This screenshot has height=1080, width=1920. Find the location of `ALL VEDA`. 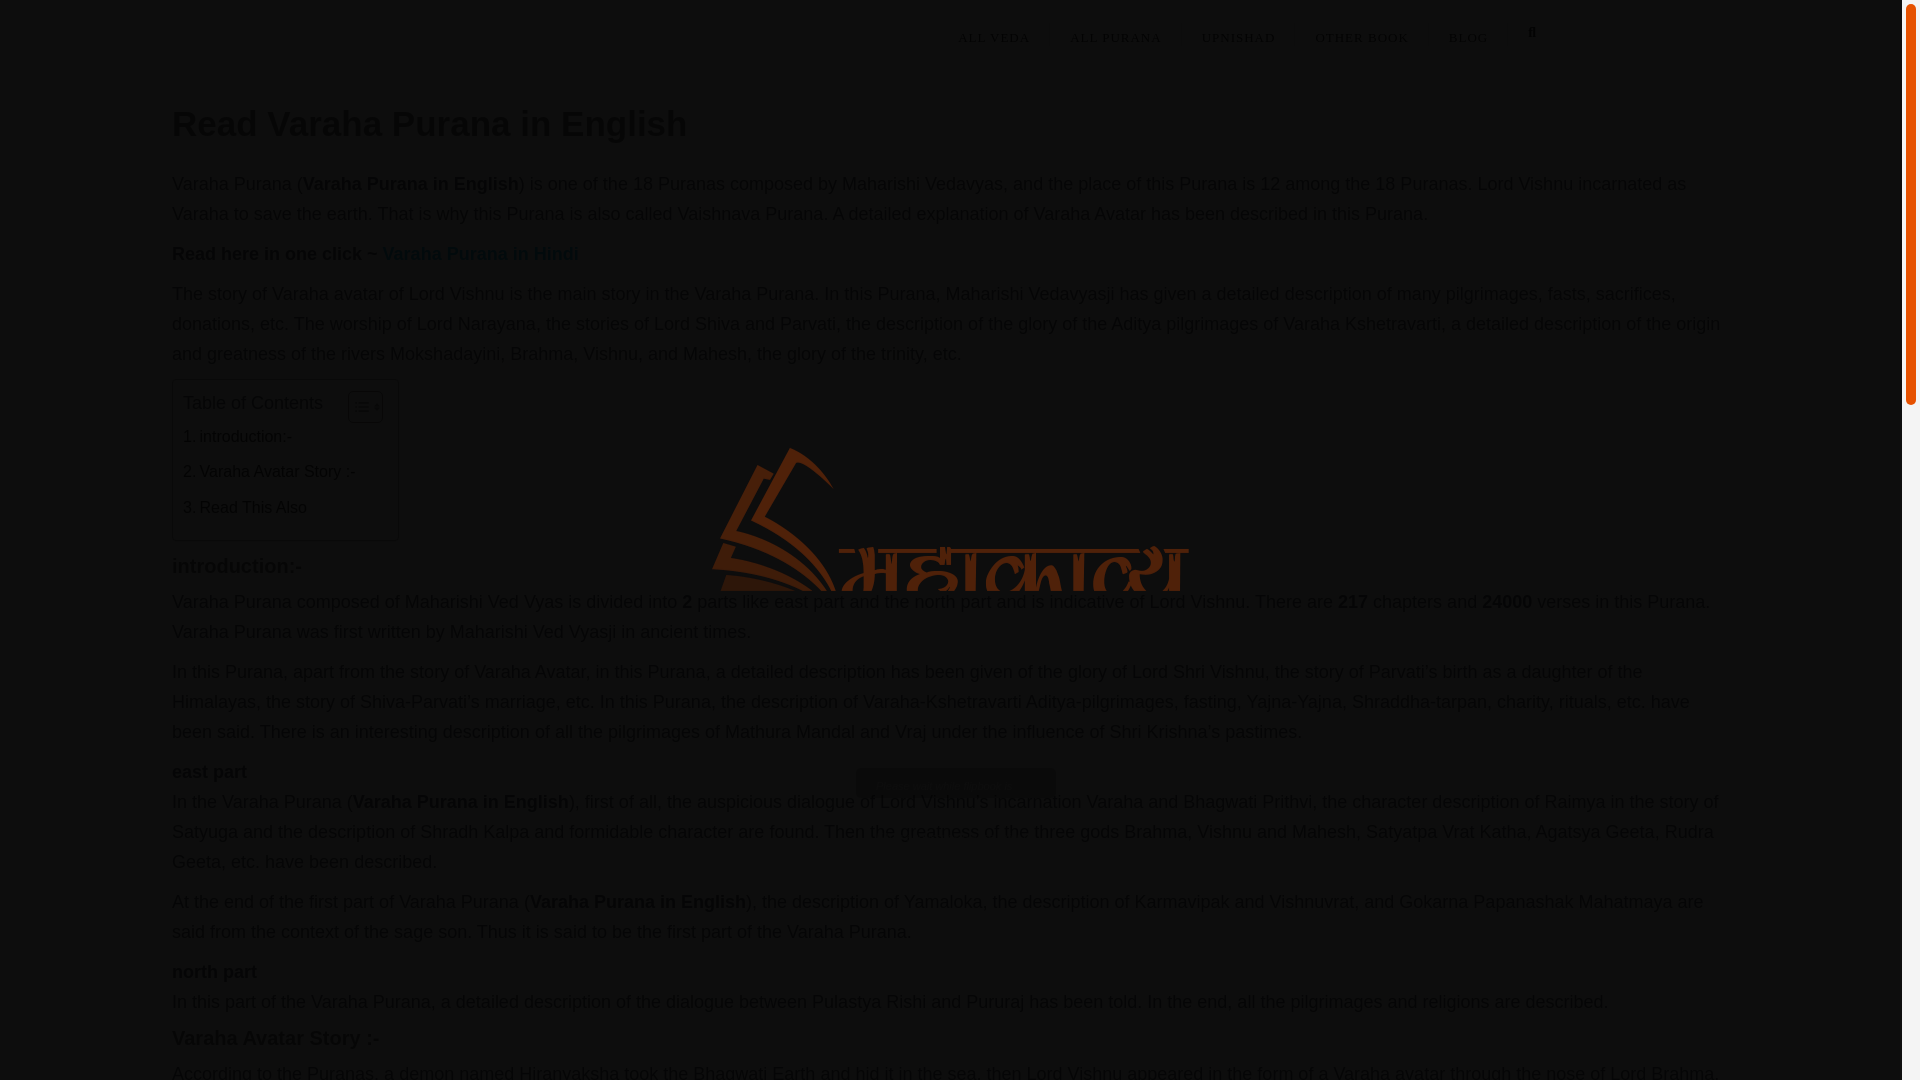

ALL VEDA is located at coordinates (994, 32).